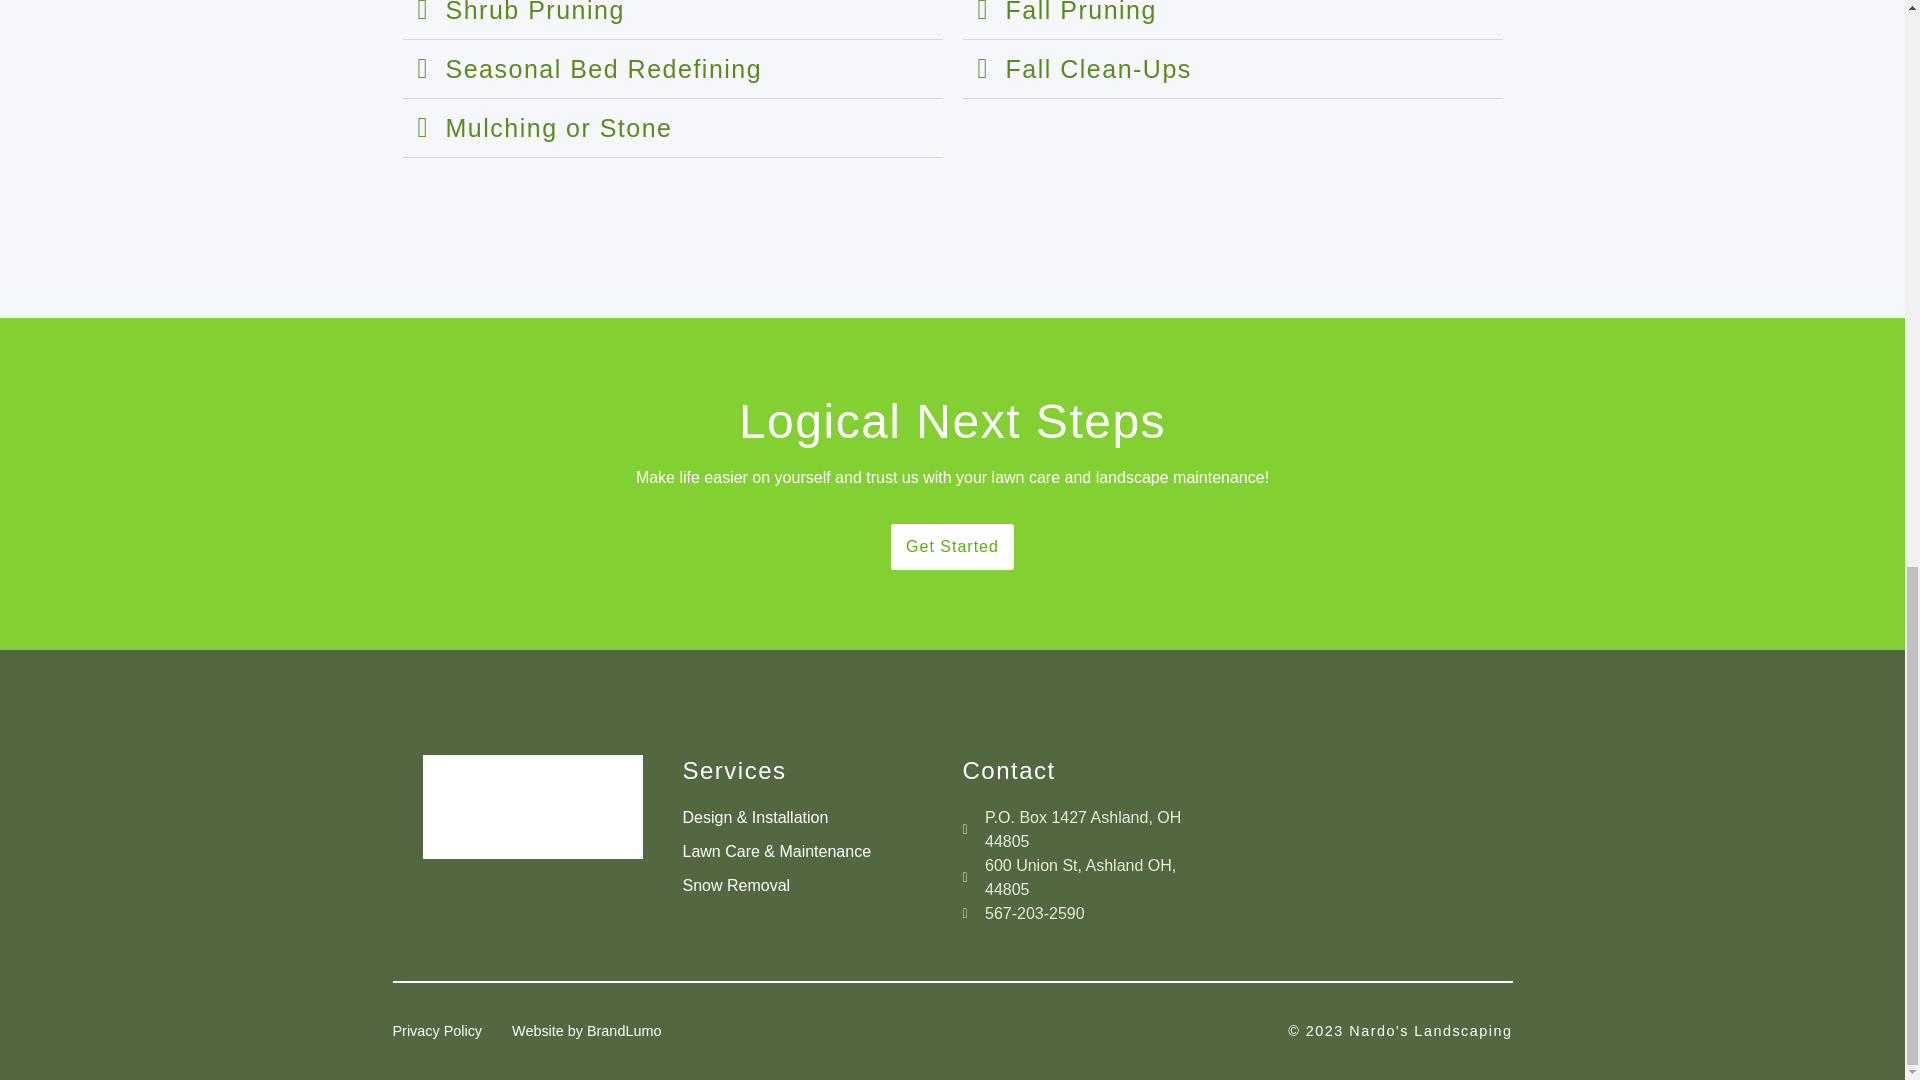 The height and width of the screenshot is (1080, 1920). What do you see at coordinates (604, 69) in the screenshot?
I see `Seasonal Bed Redefining` at bounding box center [604, 69].